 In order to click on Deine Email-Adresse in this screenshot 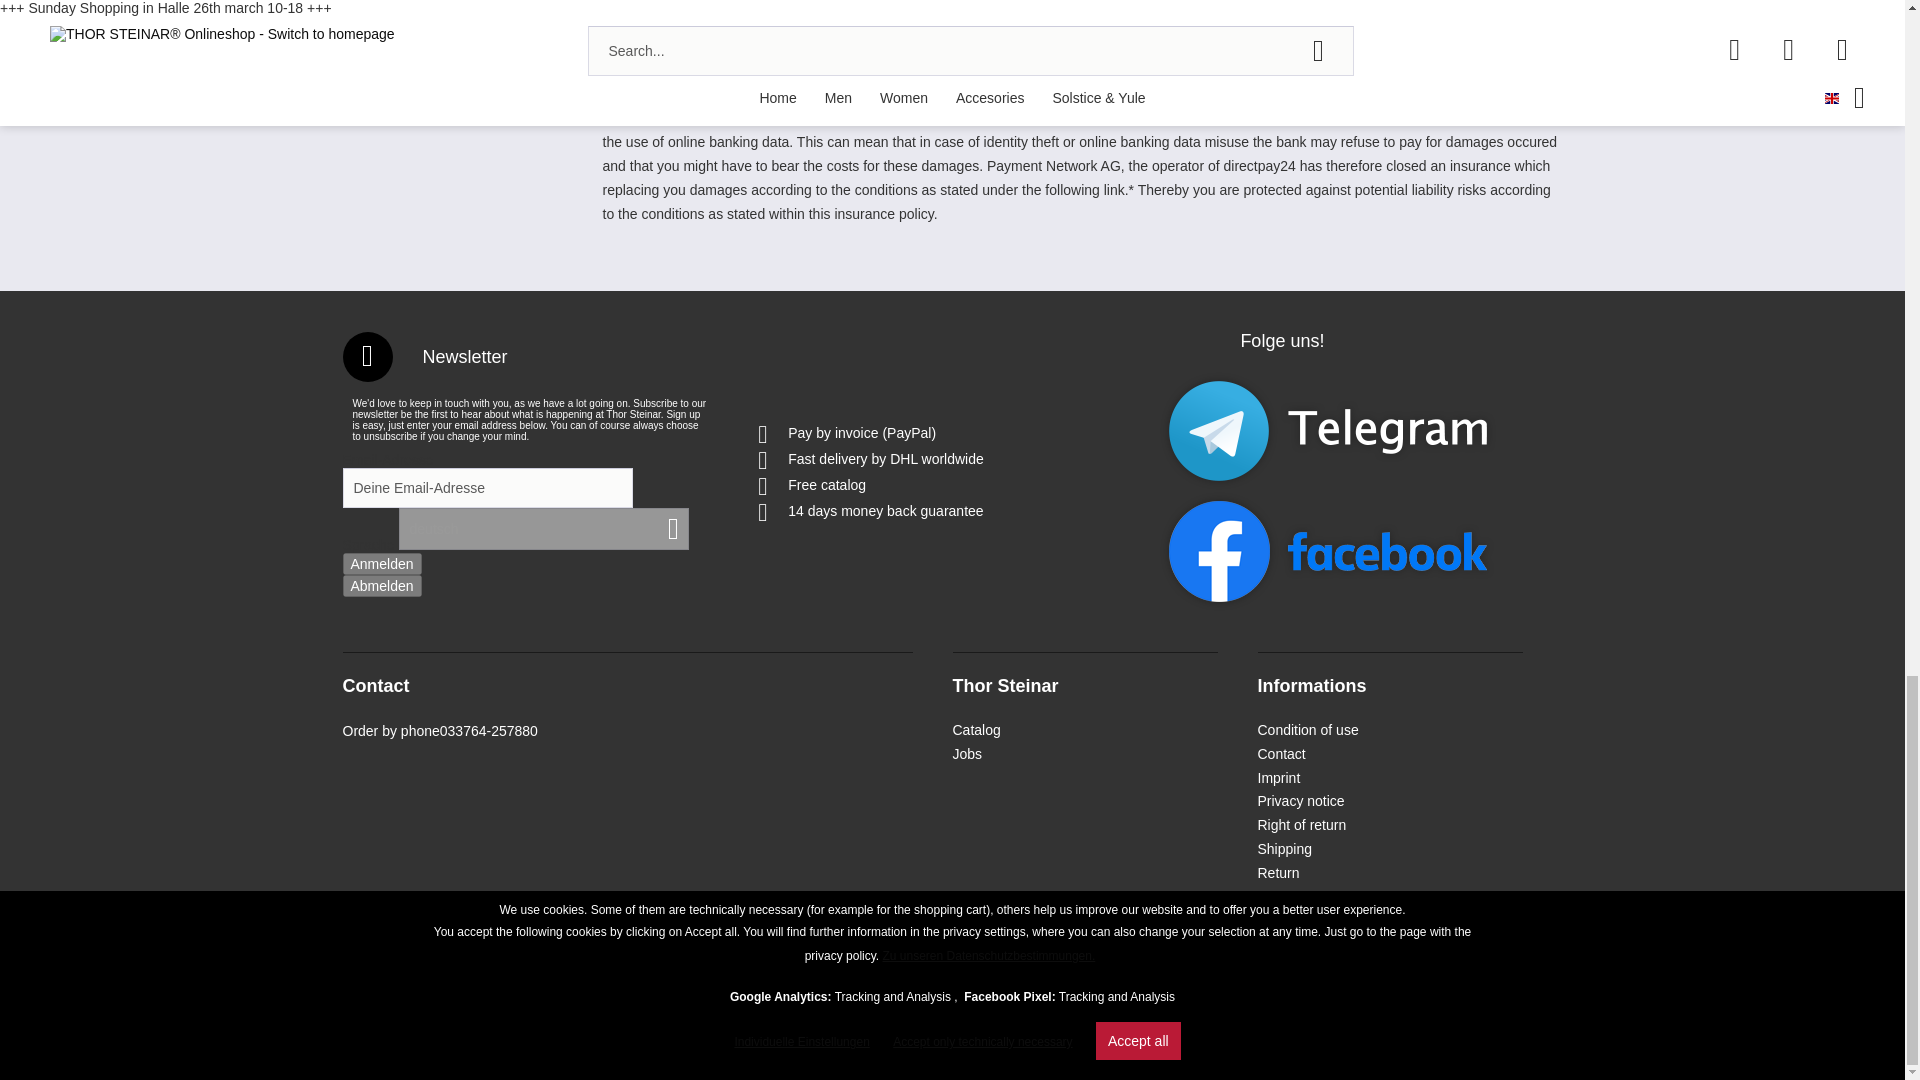, I will do `click(486, 487)`.